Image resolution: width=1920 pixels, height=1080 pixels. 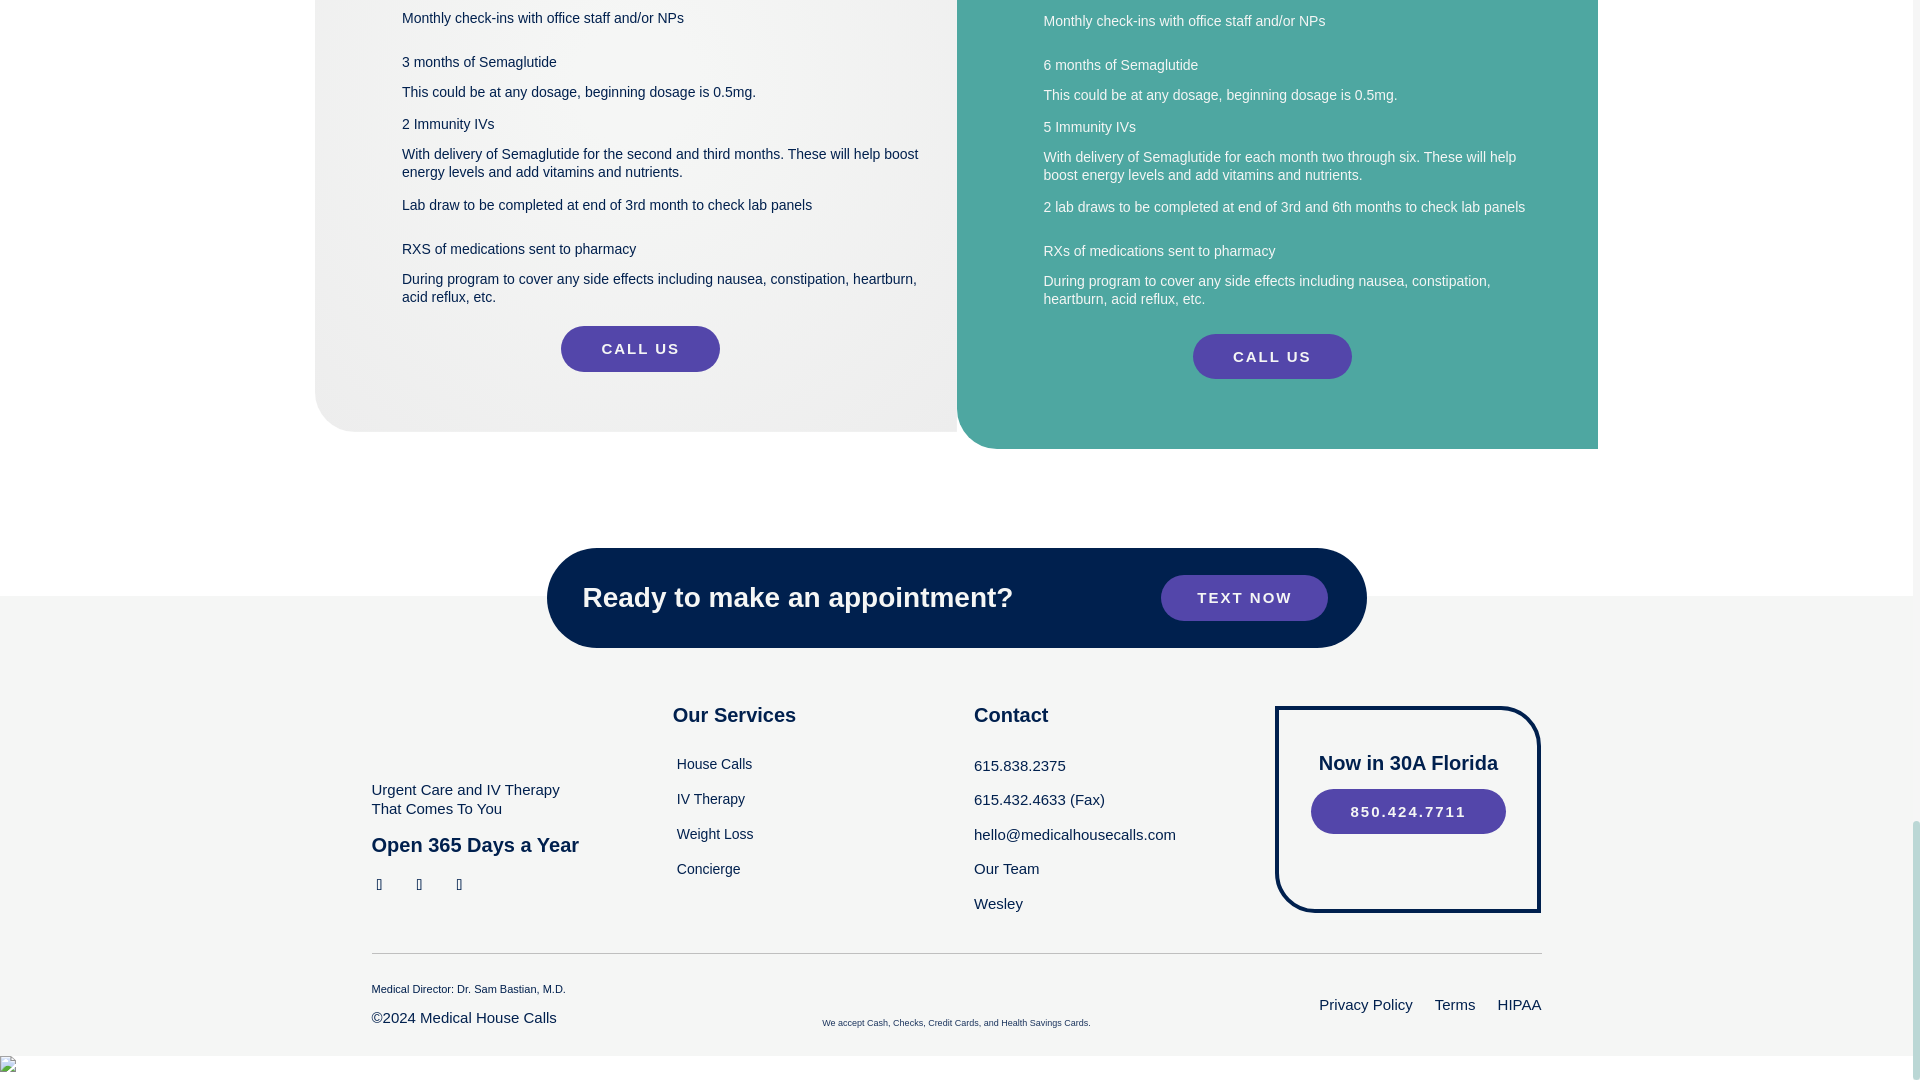 I want to click on Follow on Instagram, so click(x=419, y=884).